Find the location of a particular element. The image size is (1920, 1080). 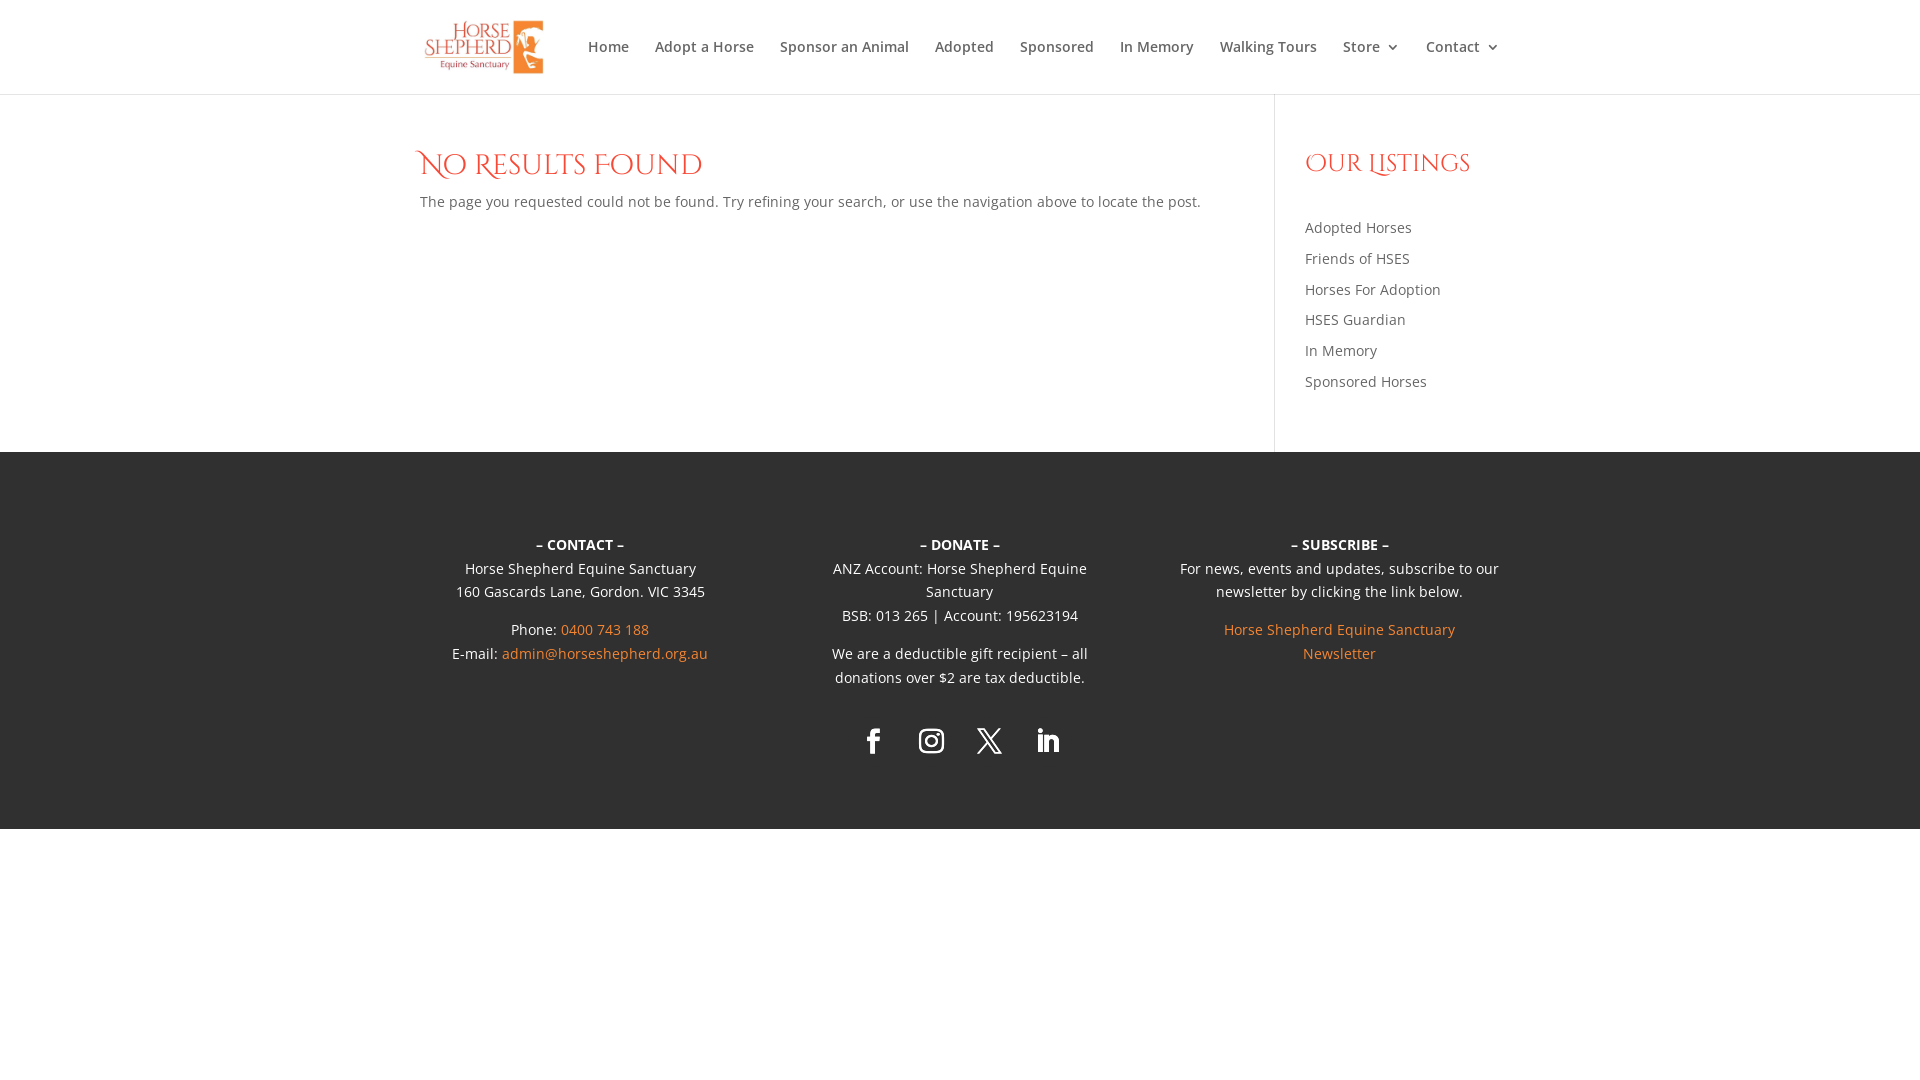

Adopt a Horse is located at coordinates (704, 67).